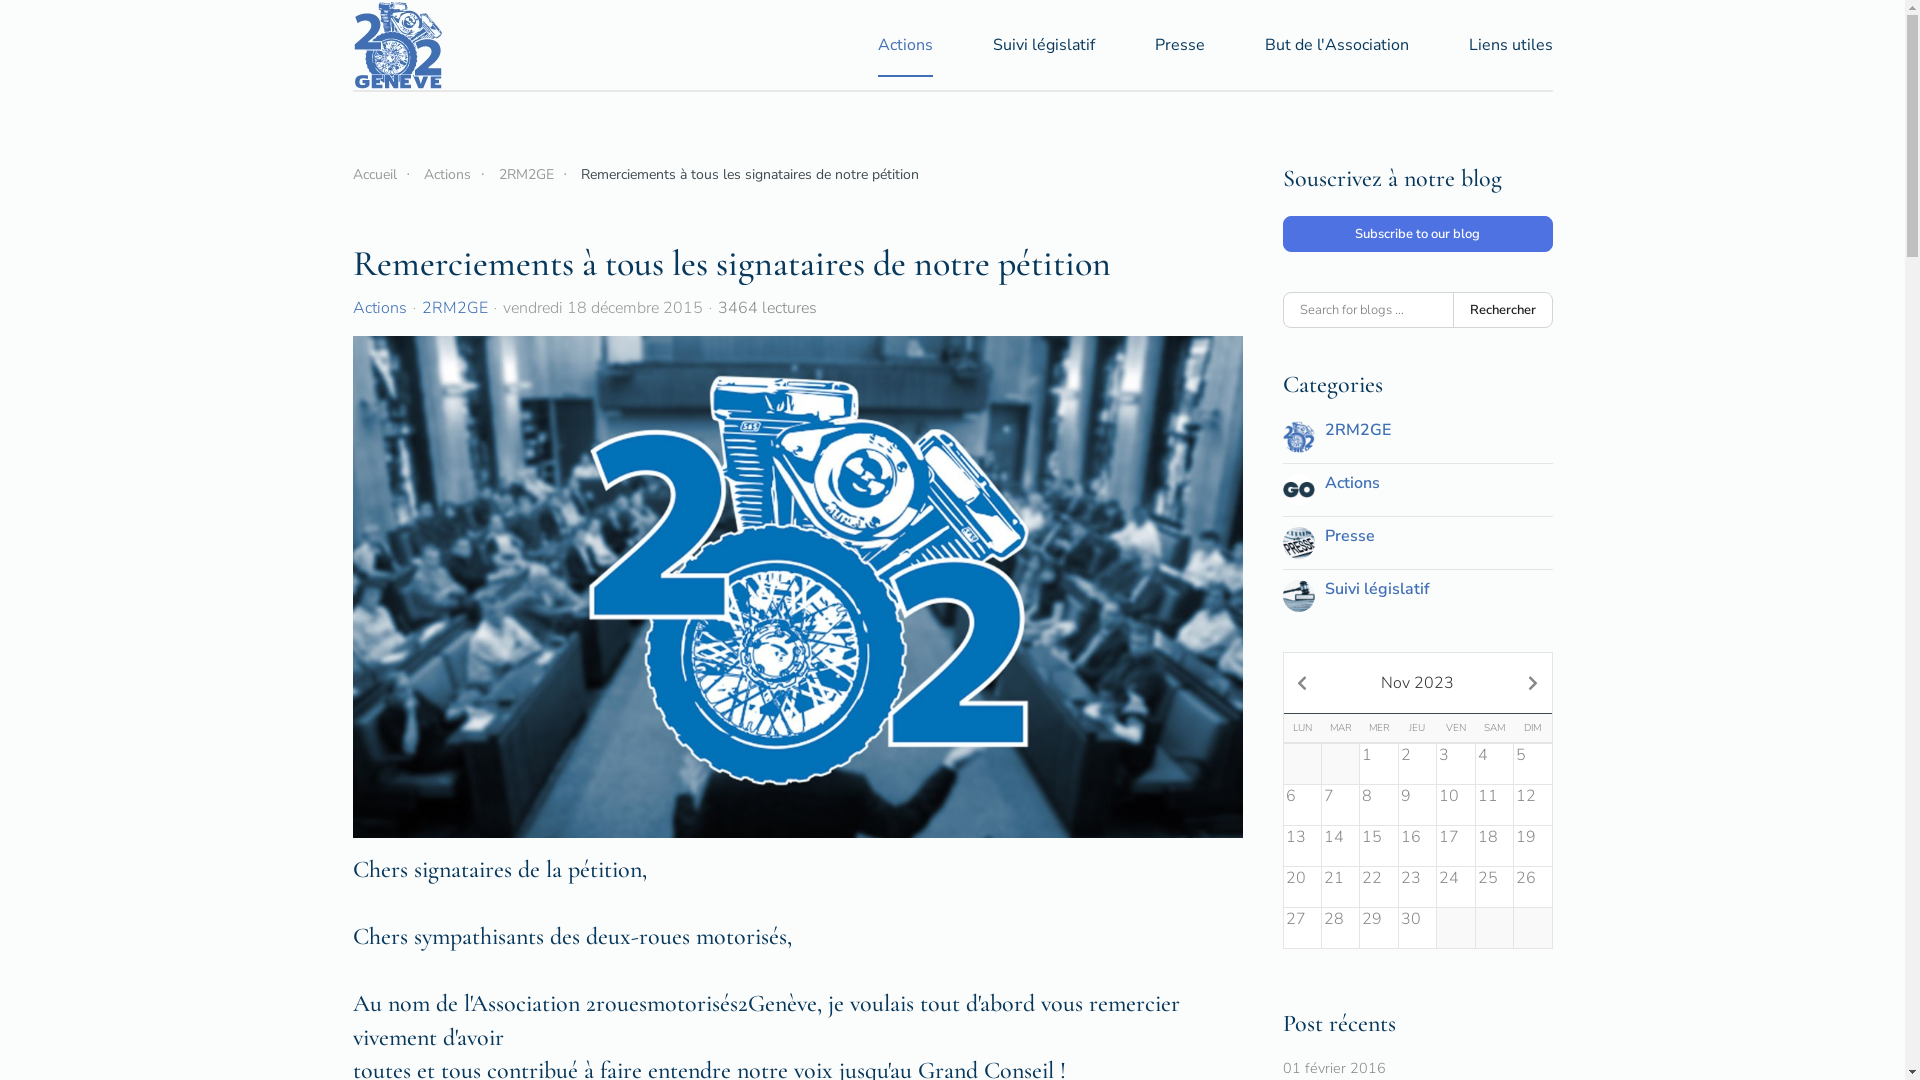 The width and height of the screenshot is (1920, 1080). What do you see at coordinates (1532, 887) in the screenshot?
I see `26` at bounding box center [1532, 887].